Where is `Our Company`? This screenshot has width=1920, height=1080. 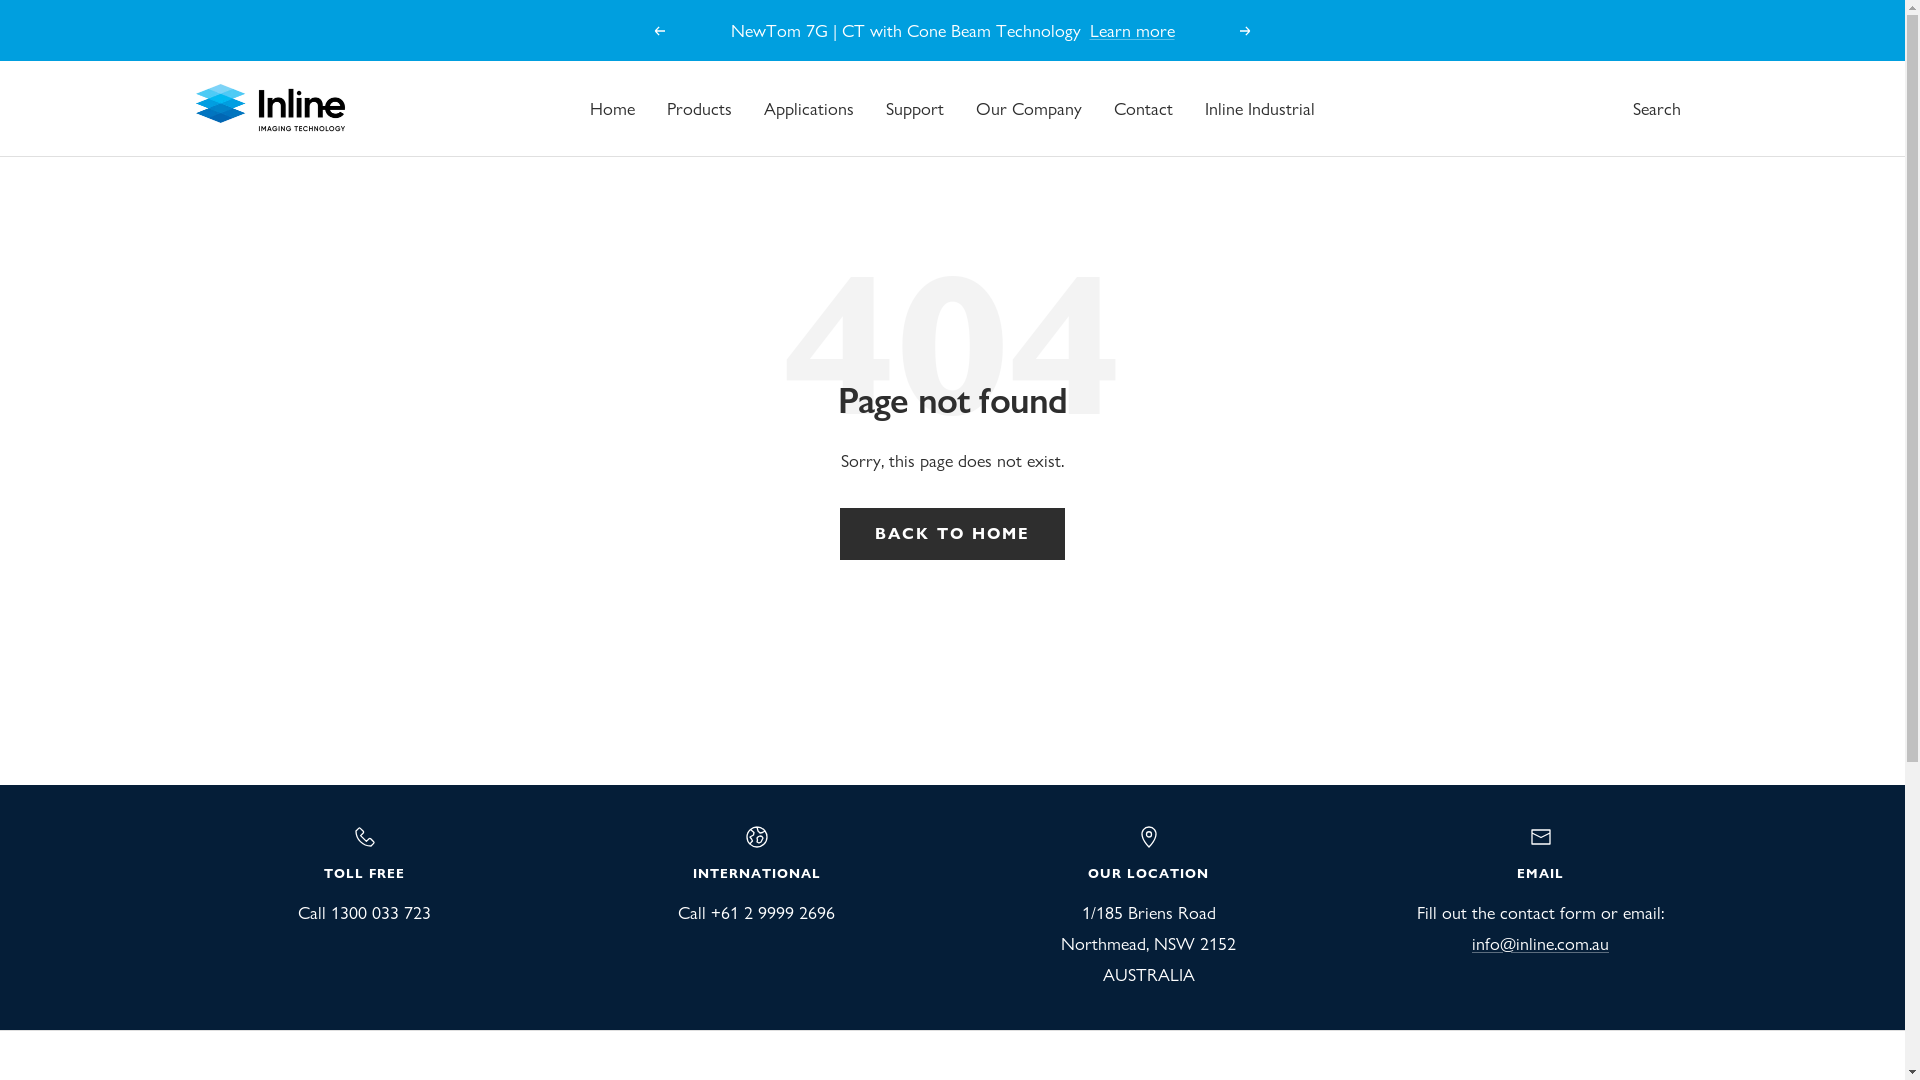
Our Company is located at coordinates (1029, 108).